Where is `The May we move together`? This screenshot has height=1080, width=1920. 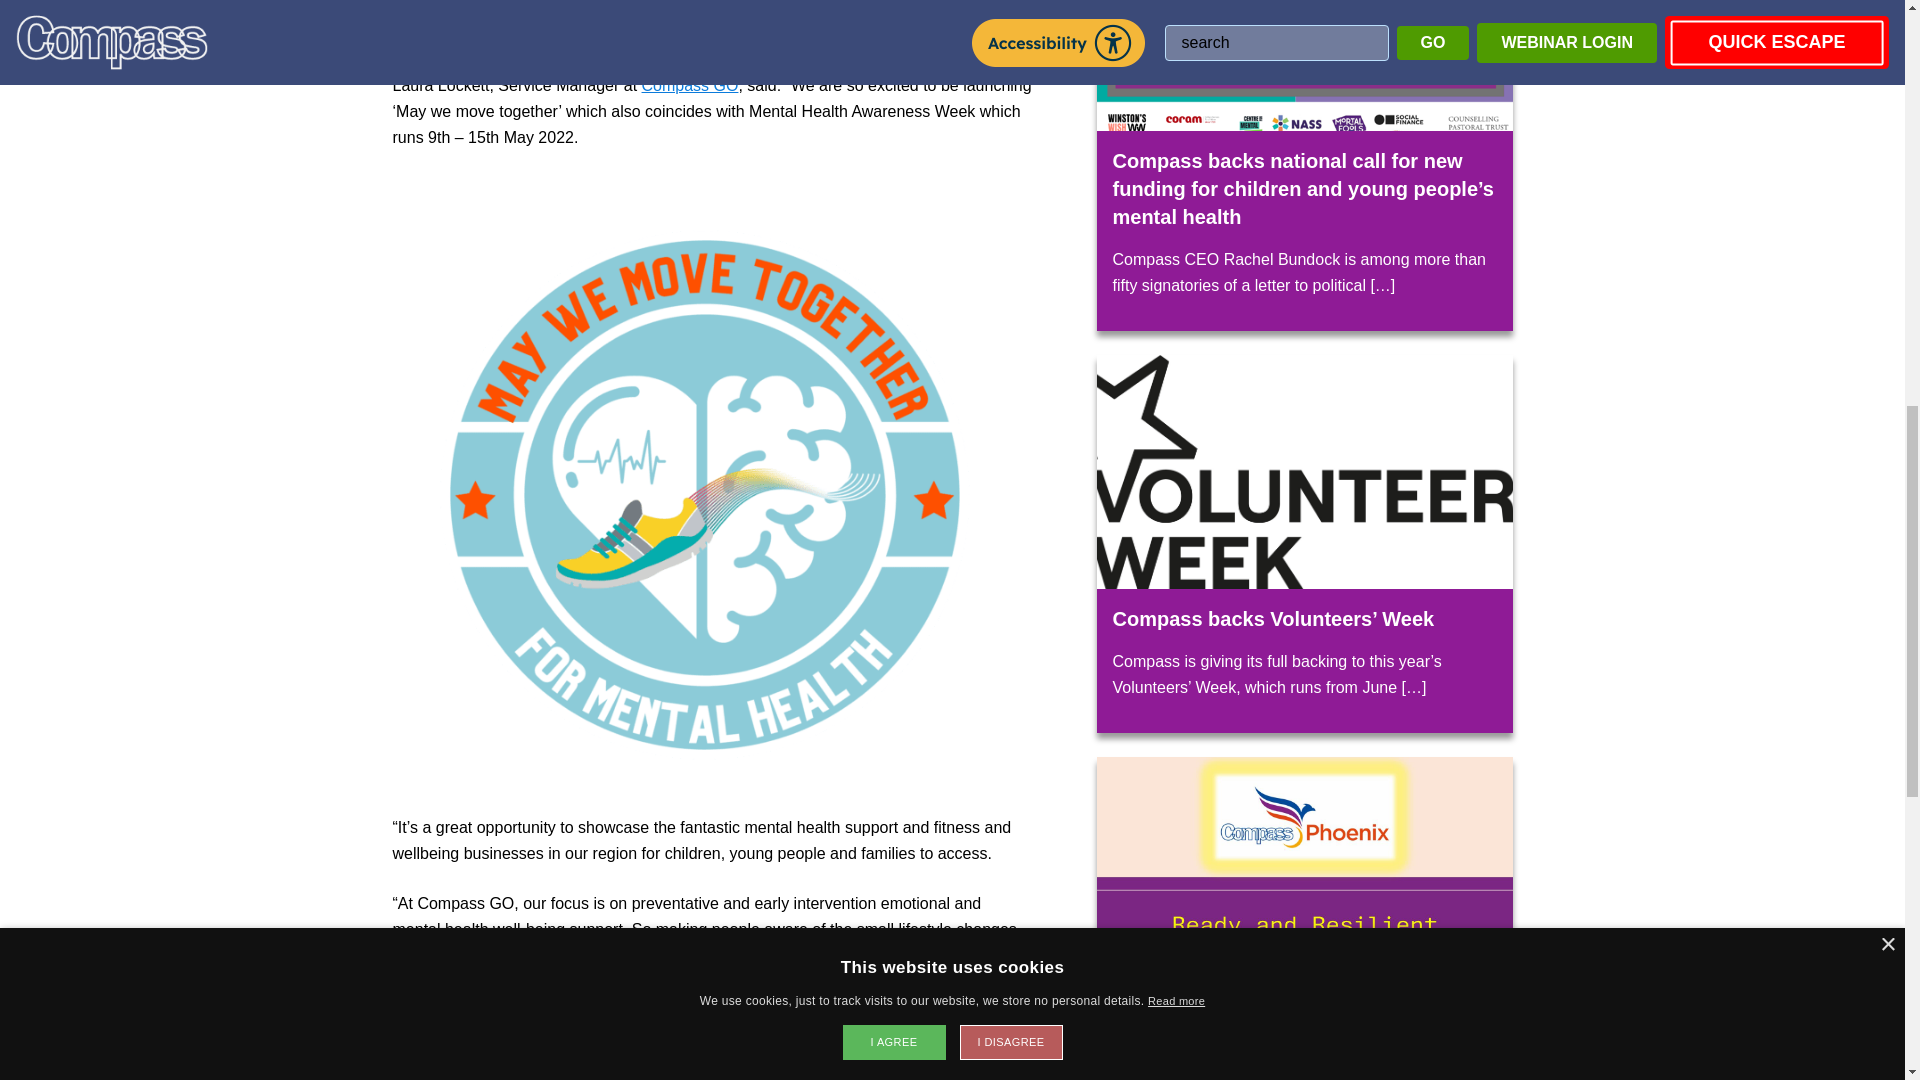 The May we move together is located at coordinates (488, 10).